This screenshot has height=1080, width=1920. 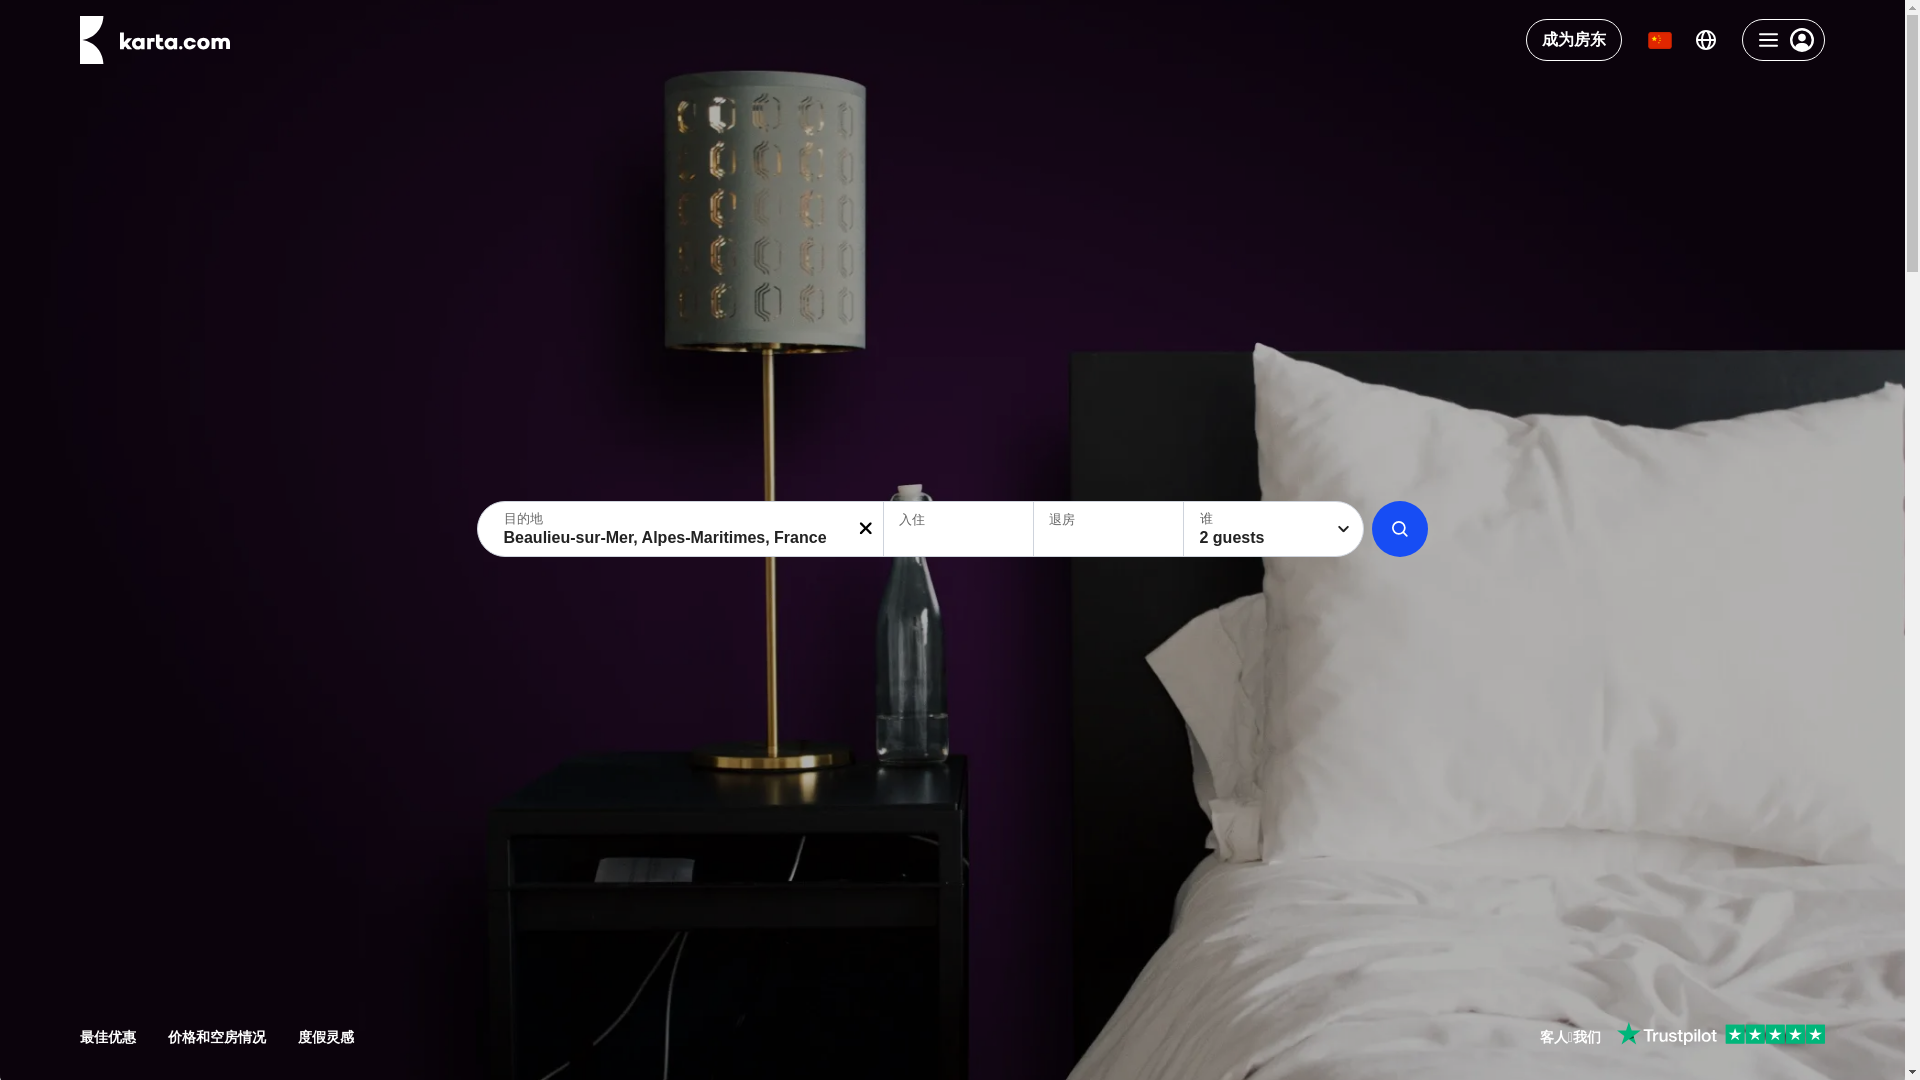 What do you see at coordinates (682, 529) in the screenshot?
I see `Beaulieu-sur-Mer, Alpes-Maritimes, France` at bounding box center [682, 529].